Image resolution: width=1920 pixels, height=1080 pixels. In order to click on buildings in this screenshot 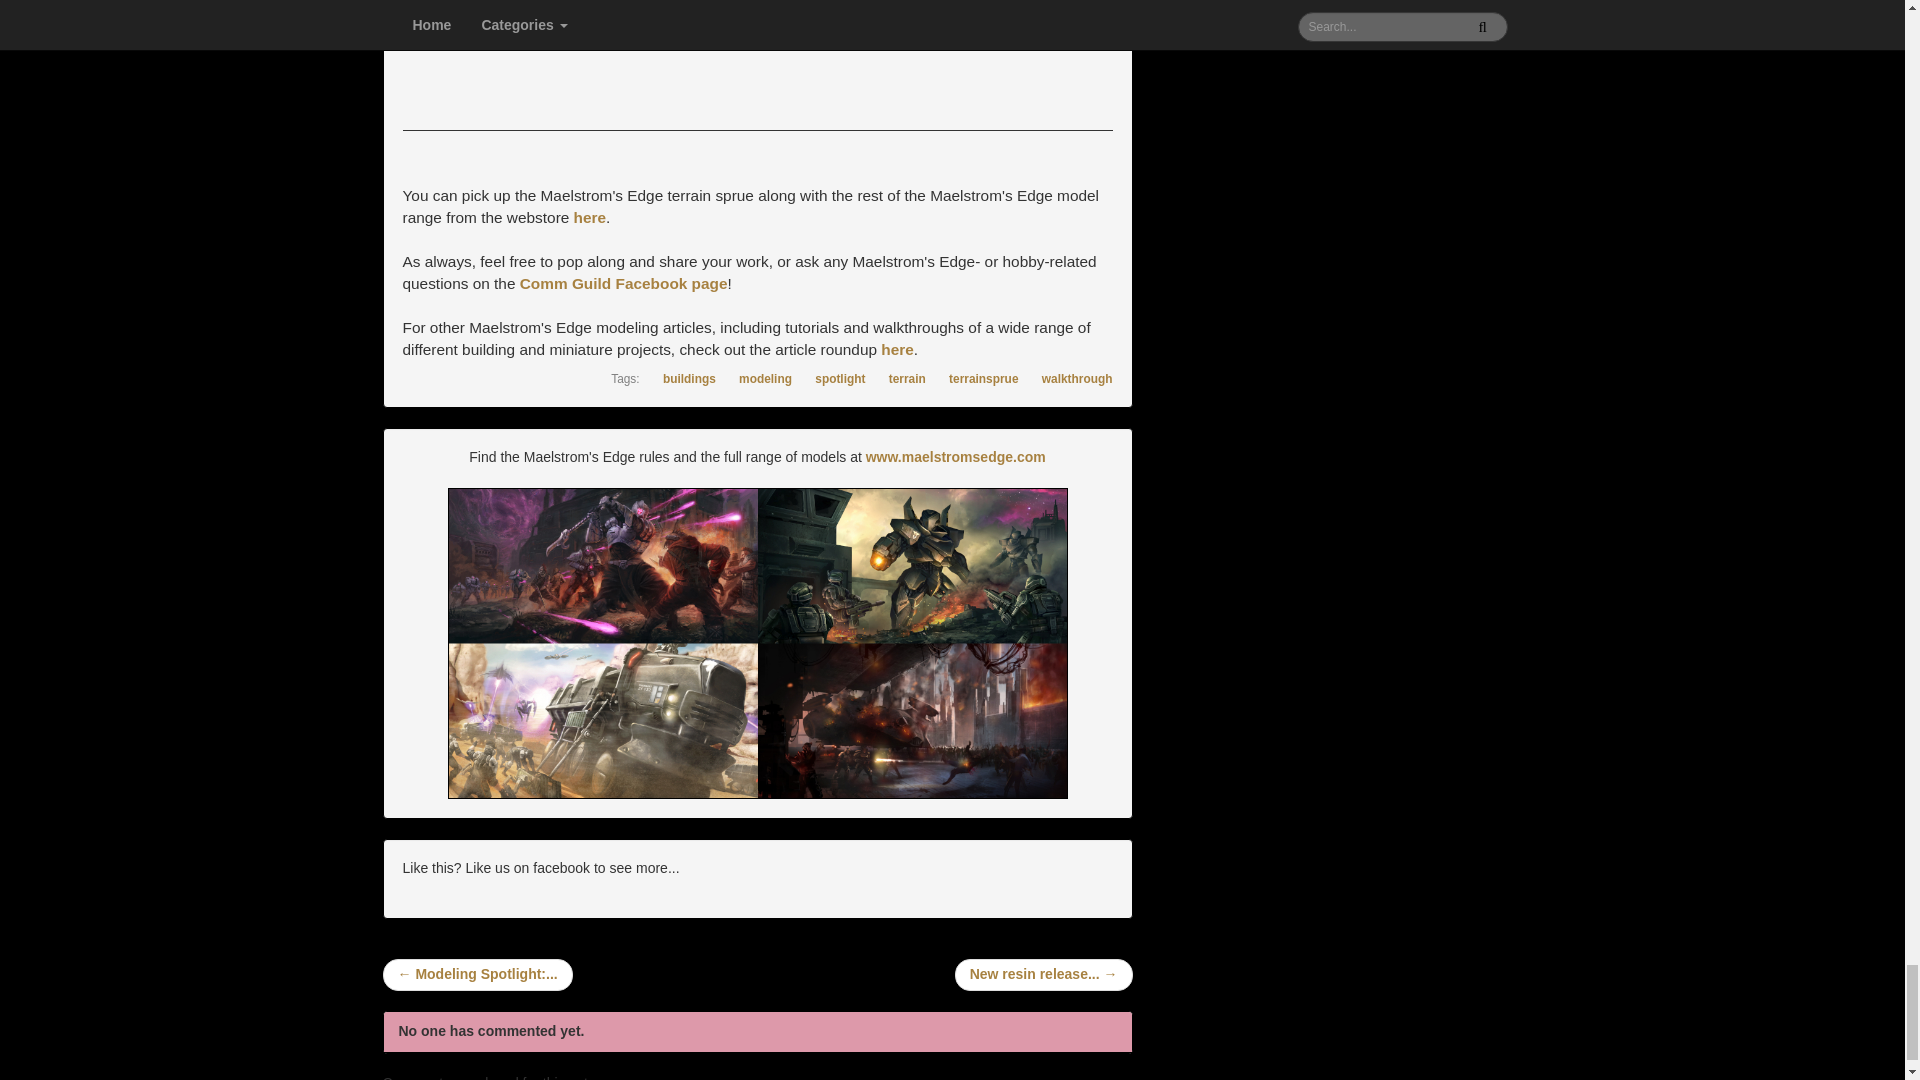, I will do `click(680, 378)`.